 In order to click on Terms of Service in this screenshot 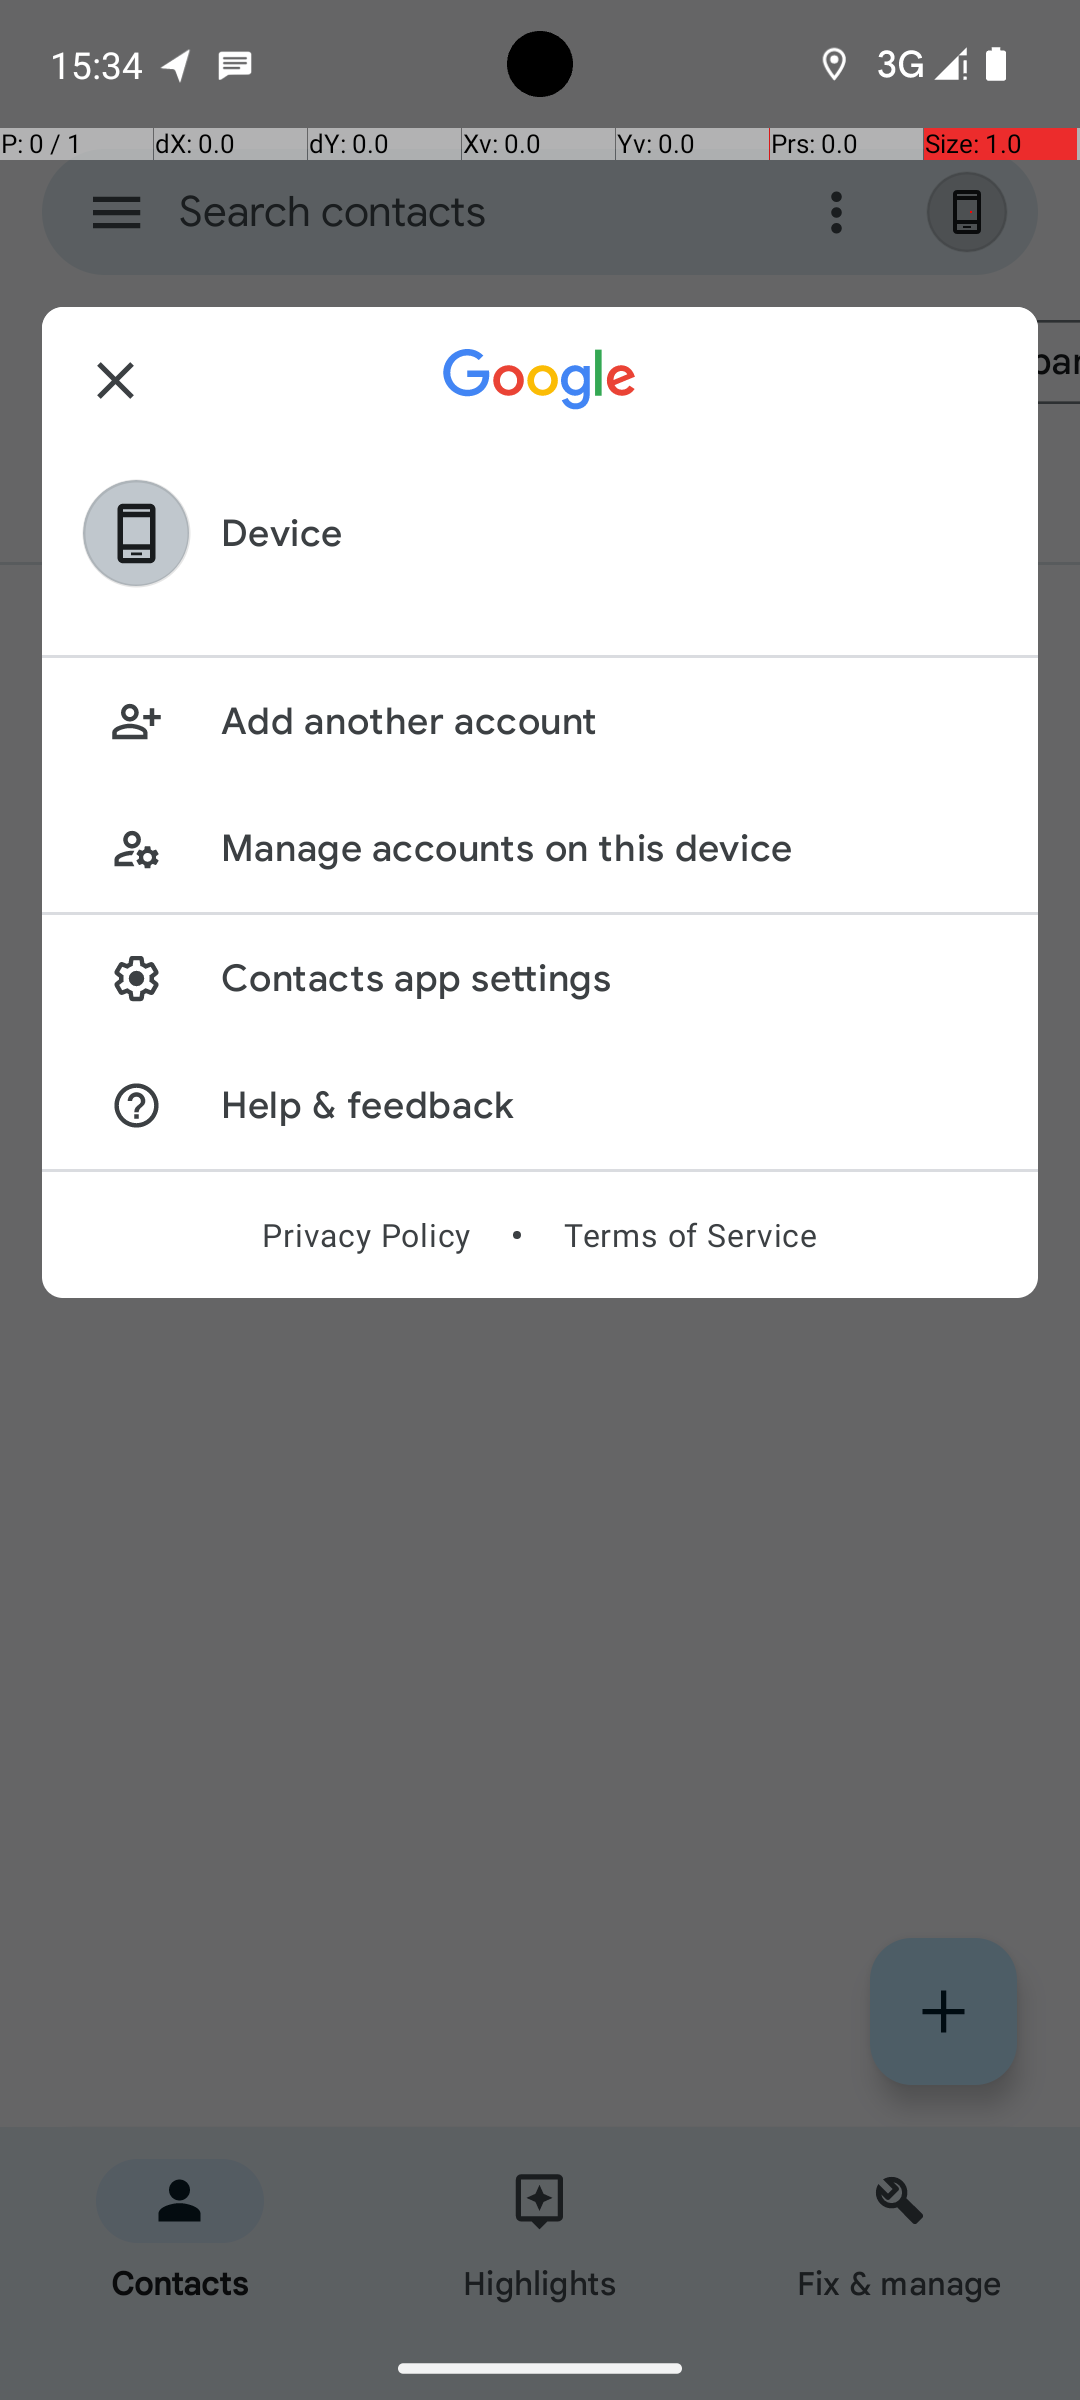, I will do `click(690, 1235)`.